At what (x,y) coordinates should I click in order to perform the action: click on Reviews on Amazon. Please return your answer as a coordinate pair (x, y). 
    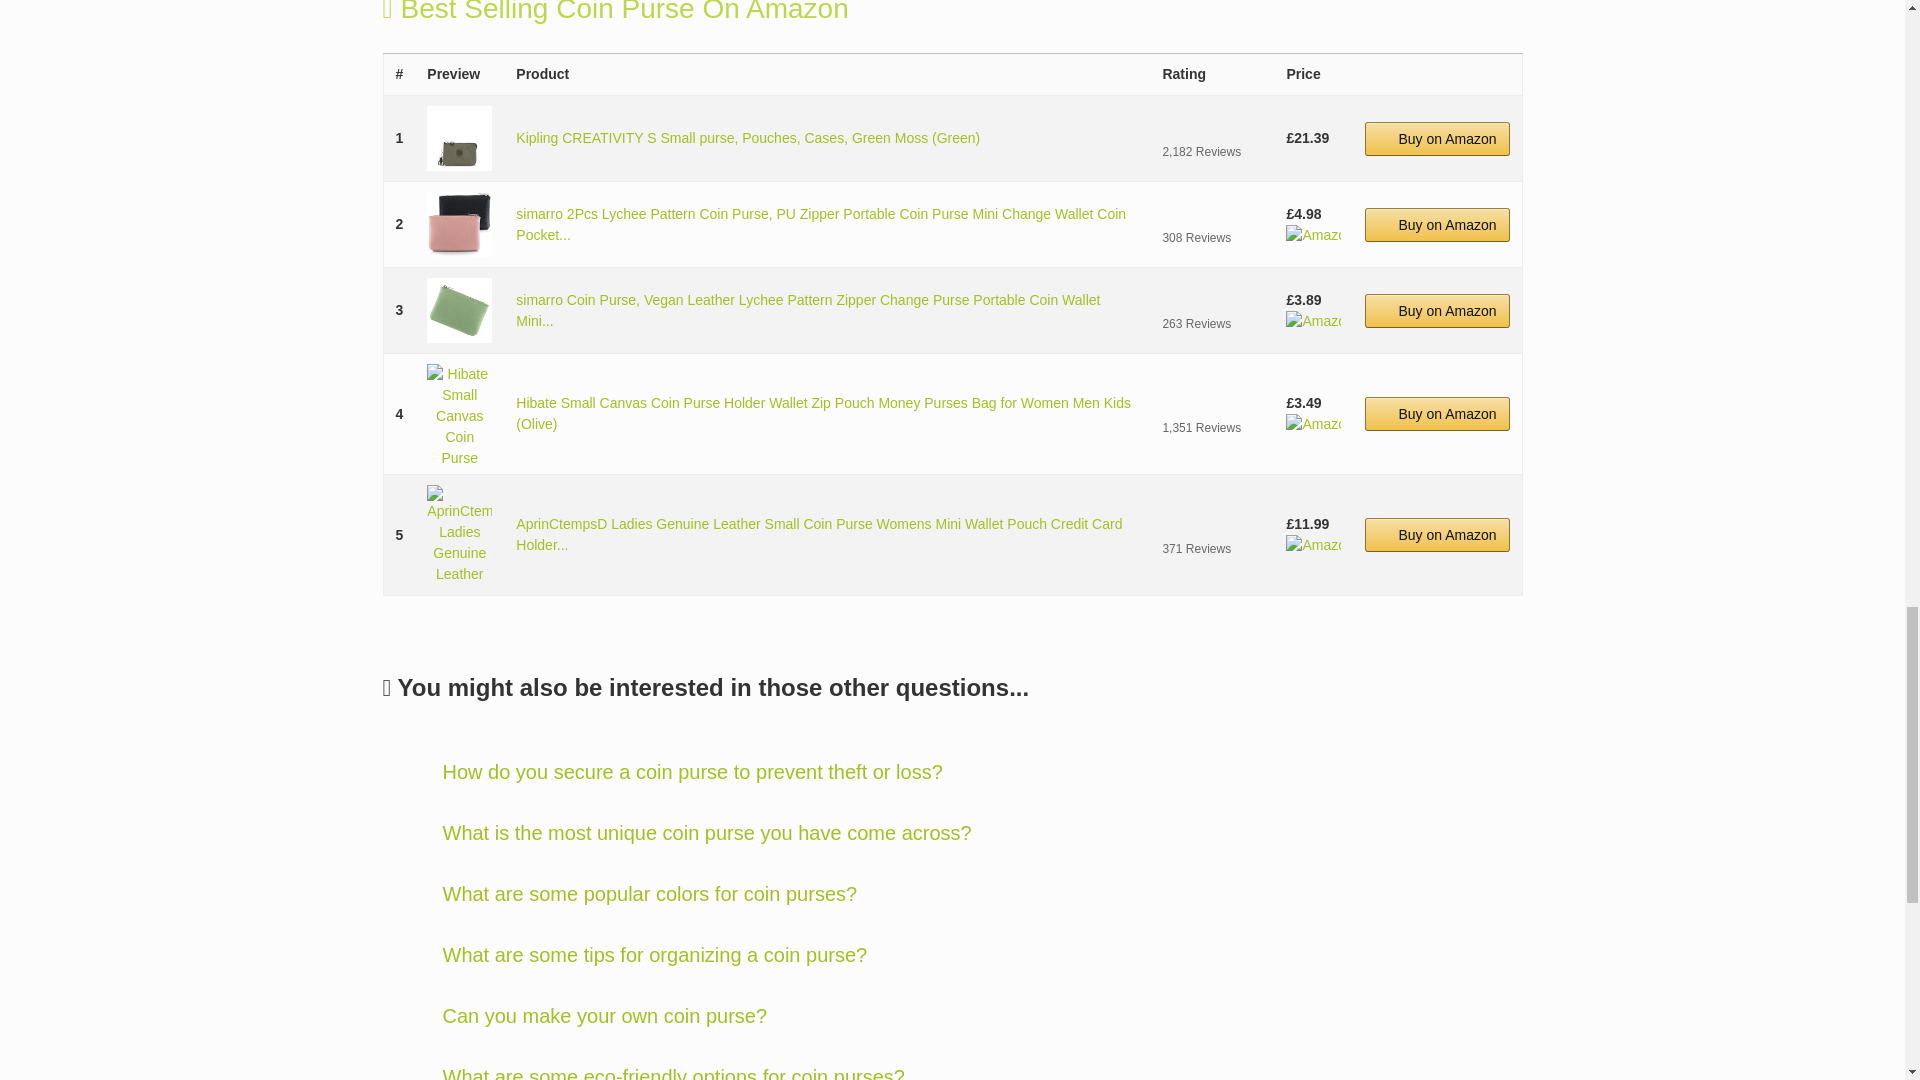
    Looking at the image, I should click on (1211, 128).